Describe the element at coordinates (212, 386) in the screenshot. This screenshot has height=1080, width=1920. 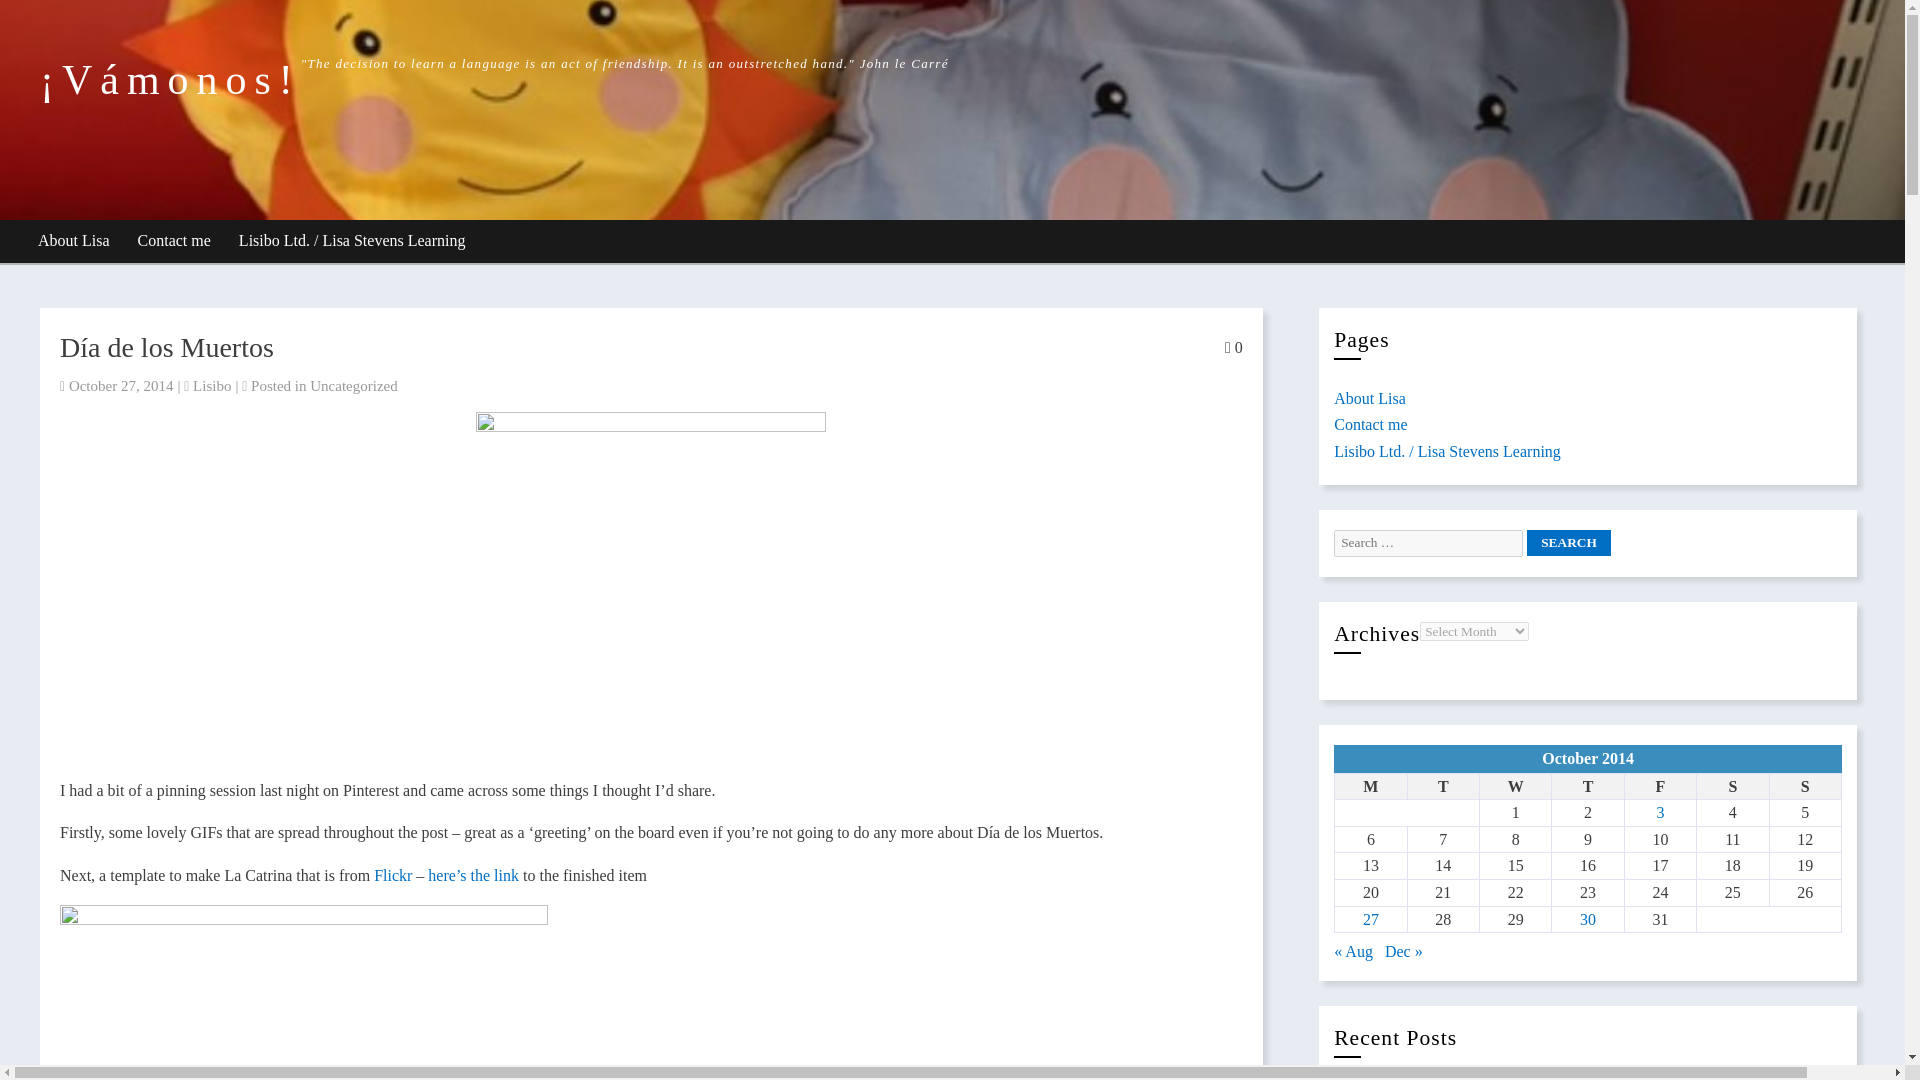
I see `Lisibo` at that location.